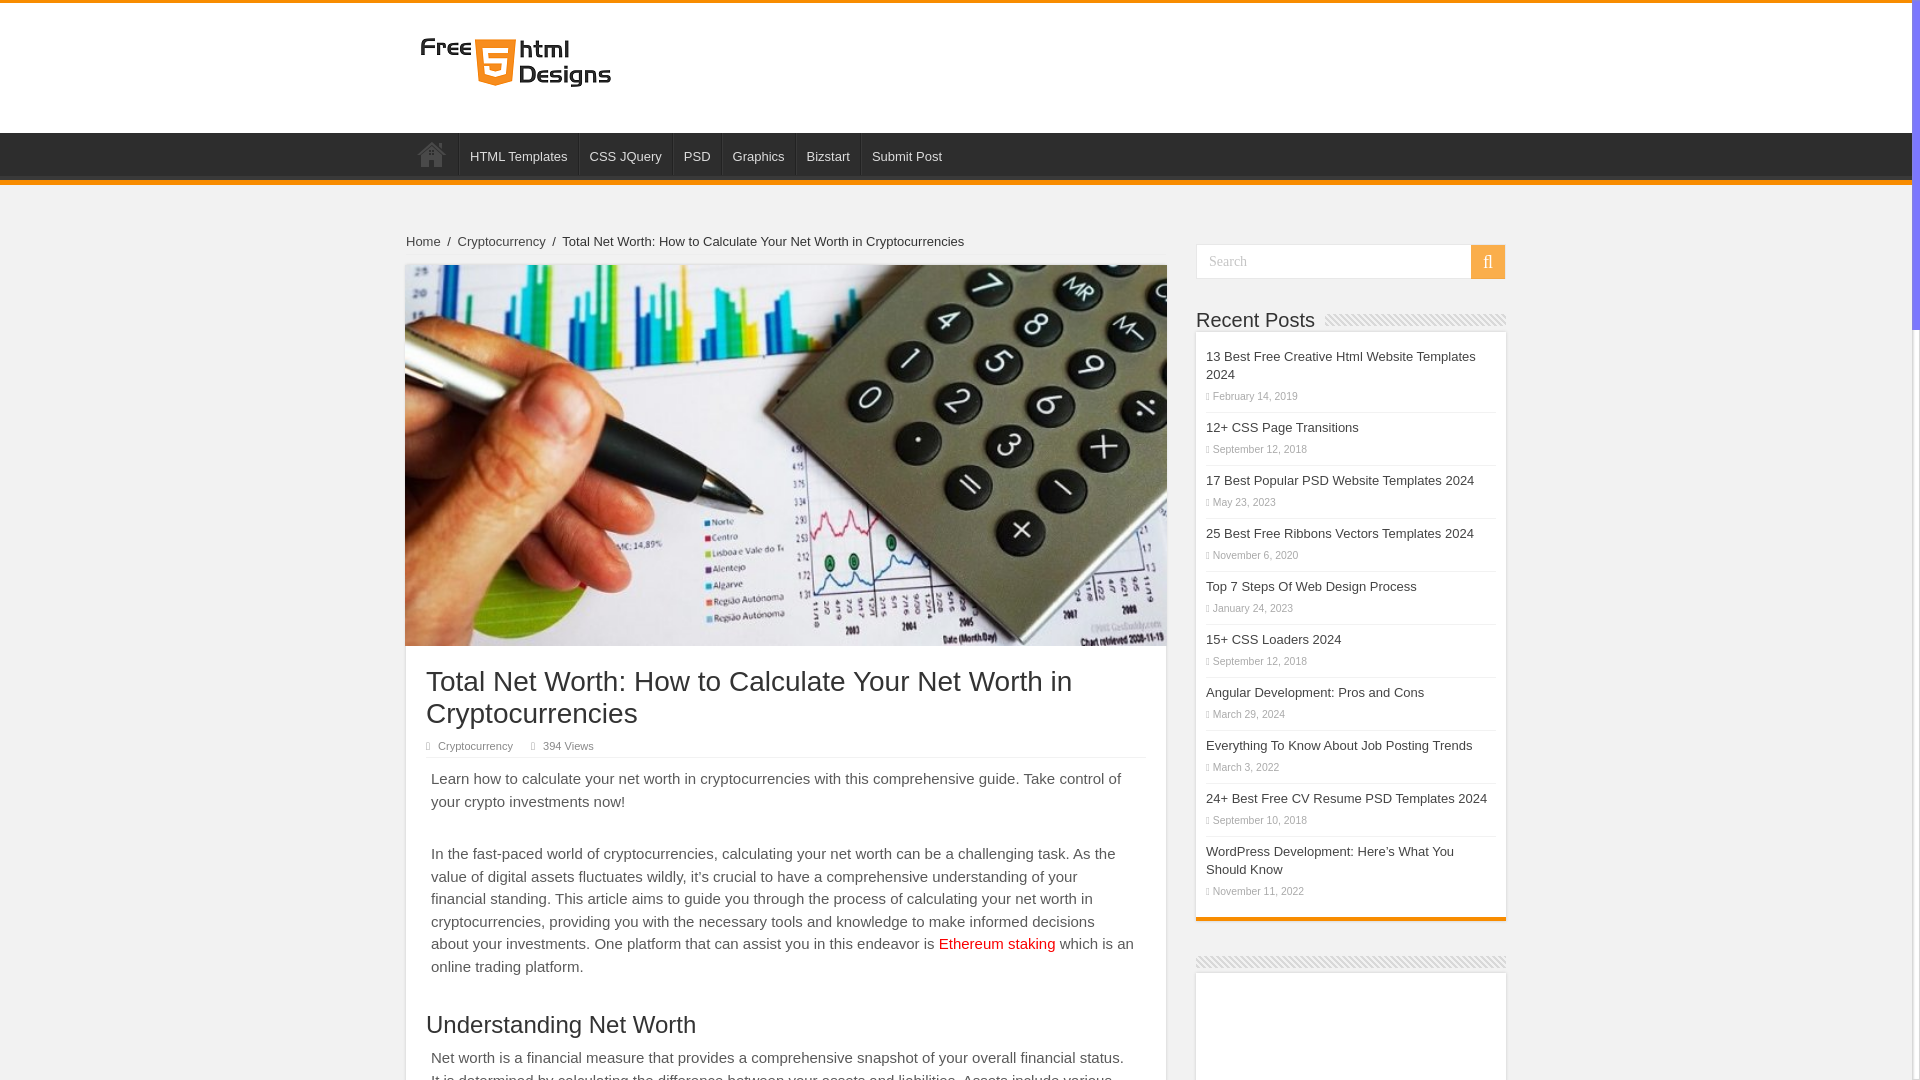 This screenshot has height=1080, width=1920. I want to click on CSS JQuery, so click(626, 153).